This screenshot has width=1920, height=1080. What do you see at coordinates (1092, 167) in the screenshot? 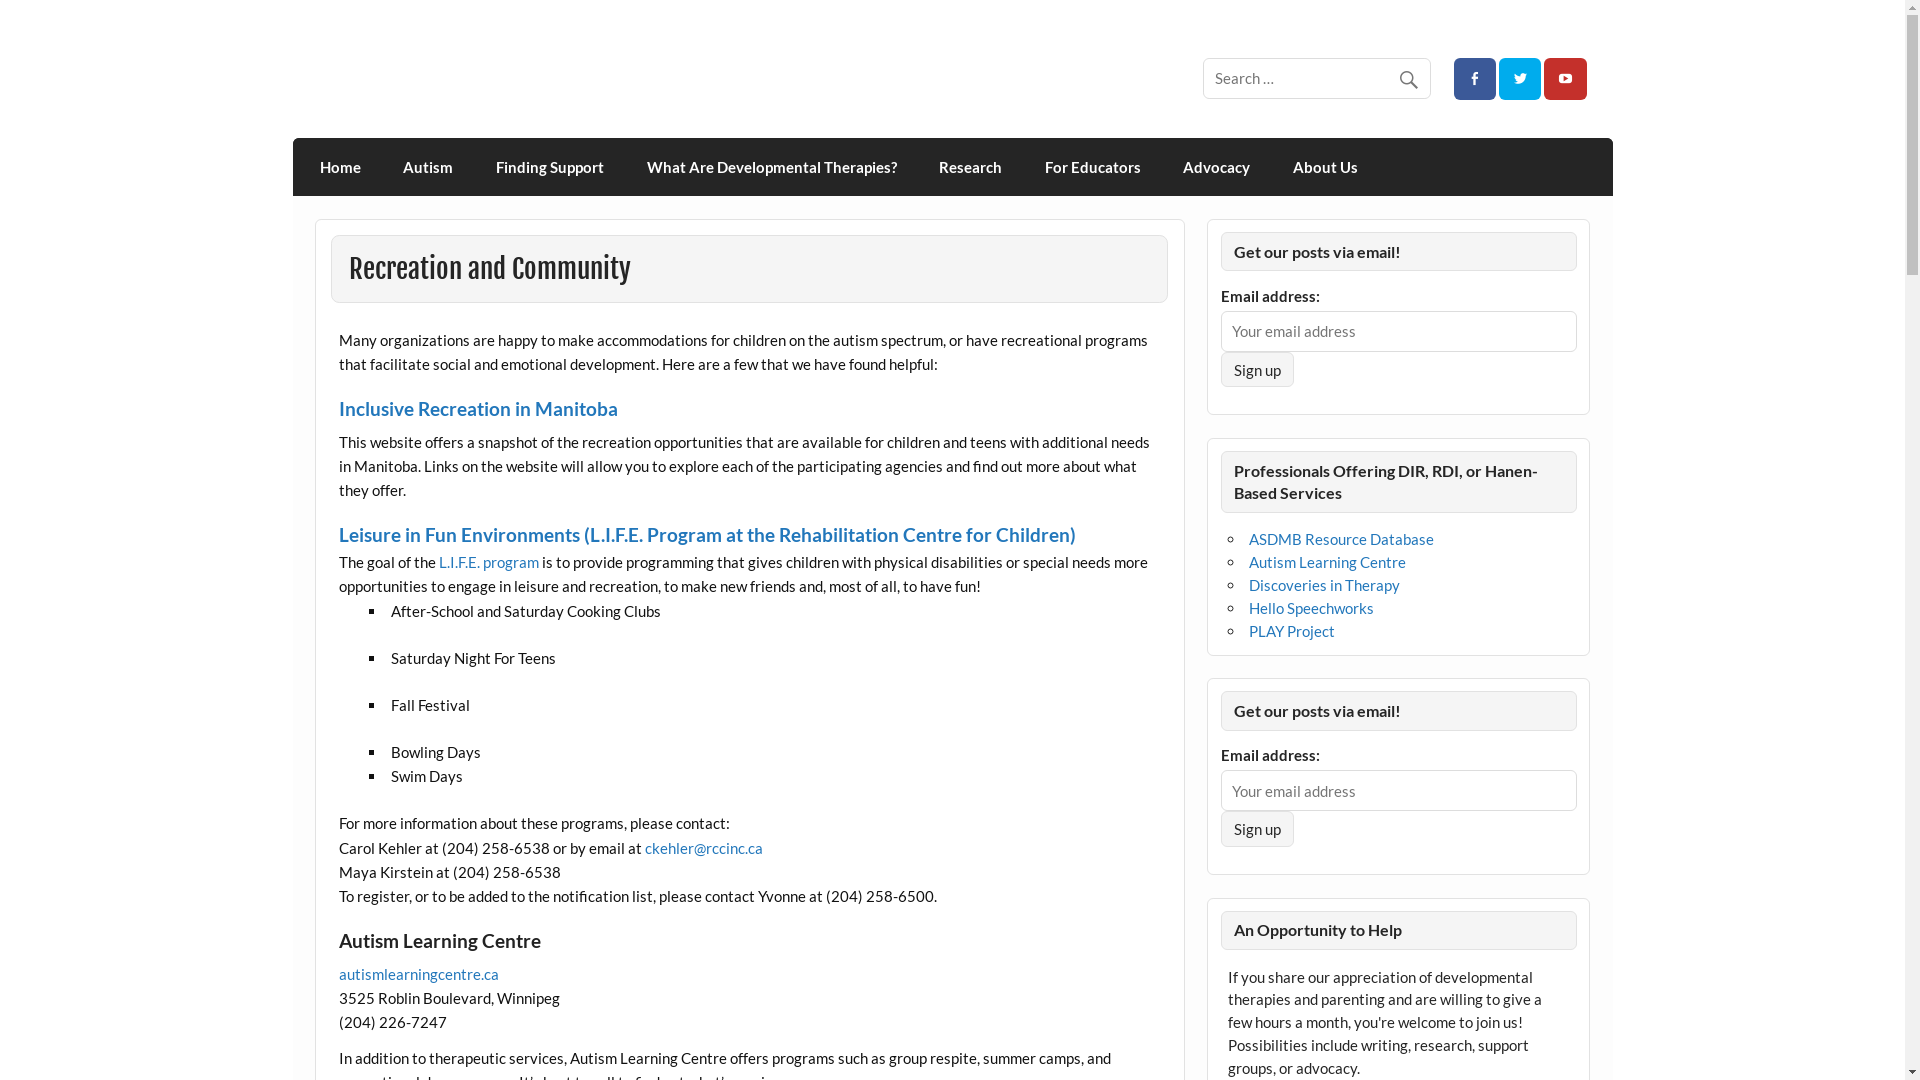
I see `For Educators` at bounding box center [1092, 167].